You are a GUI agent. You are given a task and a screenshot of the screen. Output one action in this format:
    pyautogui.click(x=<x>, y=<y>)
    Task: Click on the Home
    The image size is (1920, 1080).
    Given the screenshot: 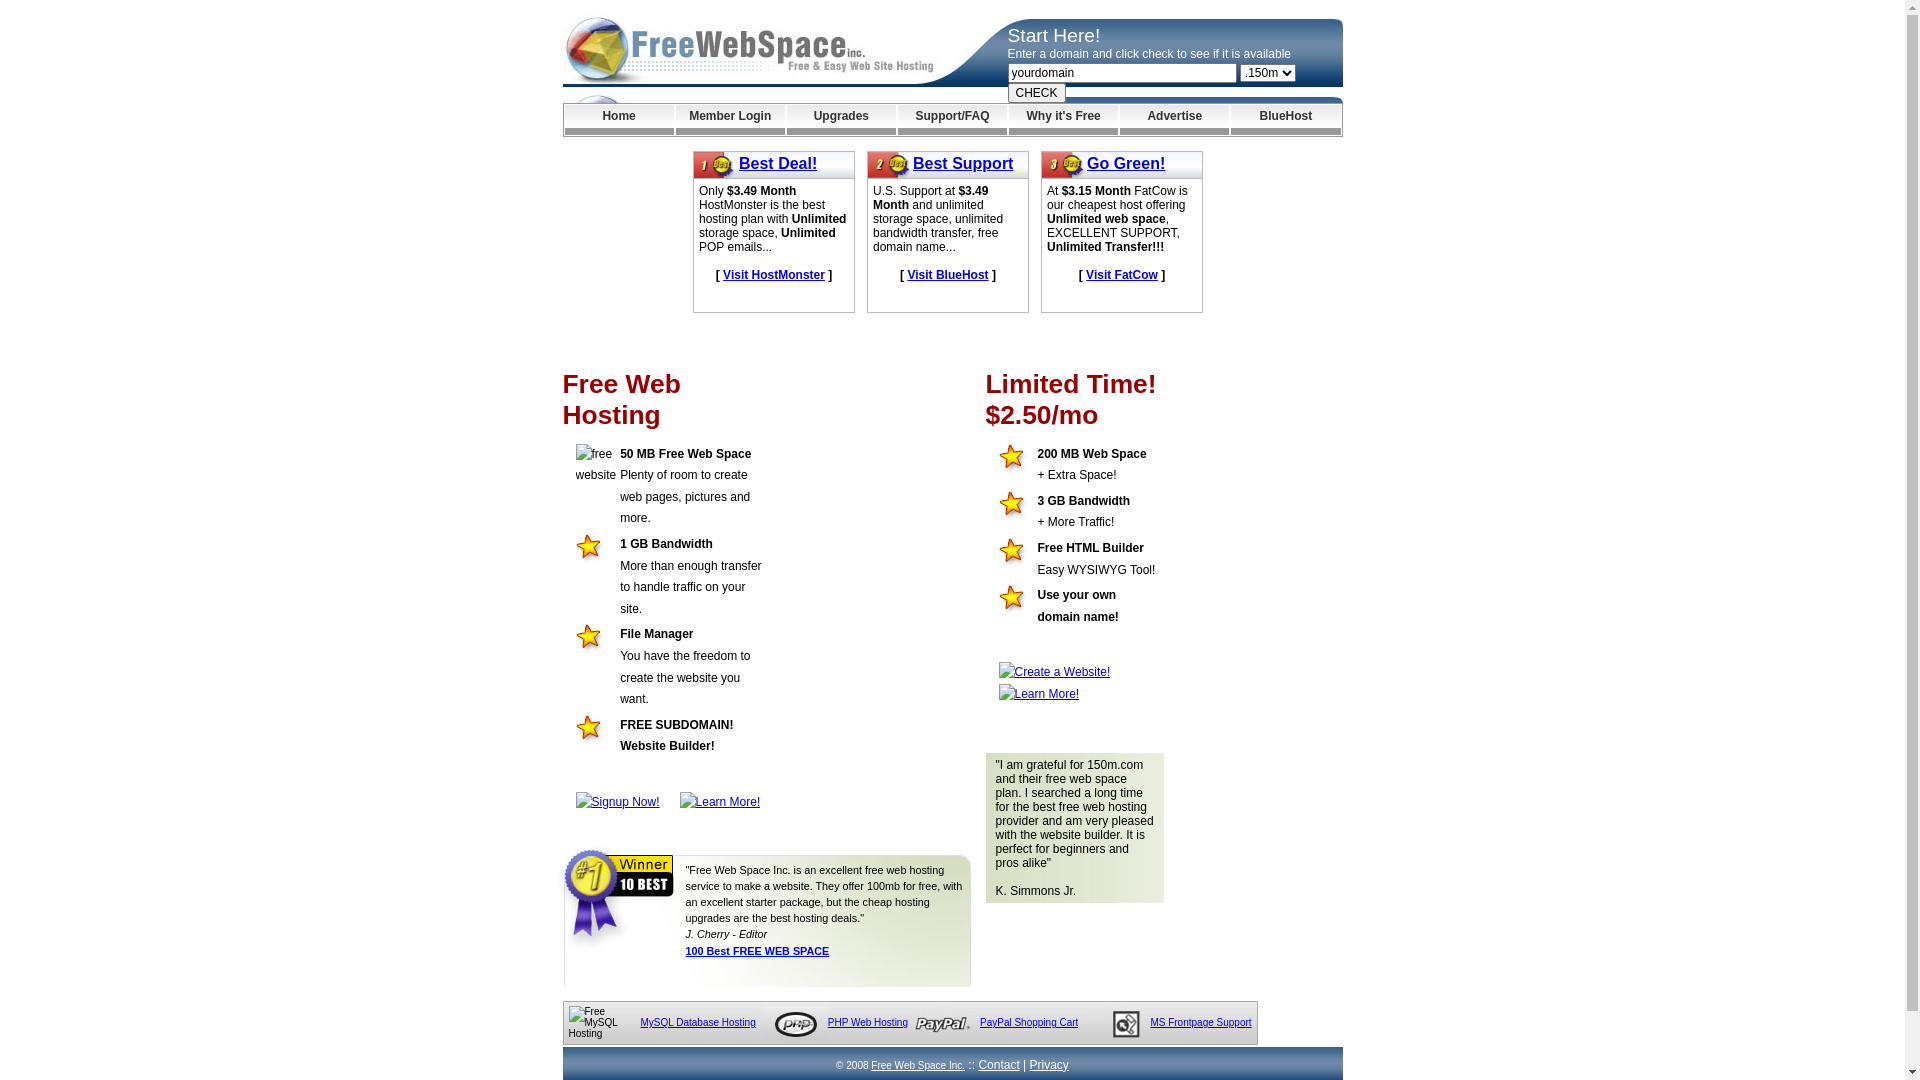 What is the action you would take?
    pyautogui.click(x=618, y=120)
    